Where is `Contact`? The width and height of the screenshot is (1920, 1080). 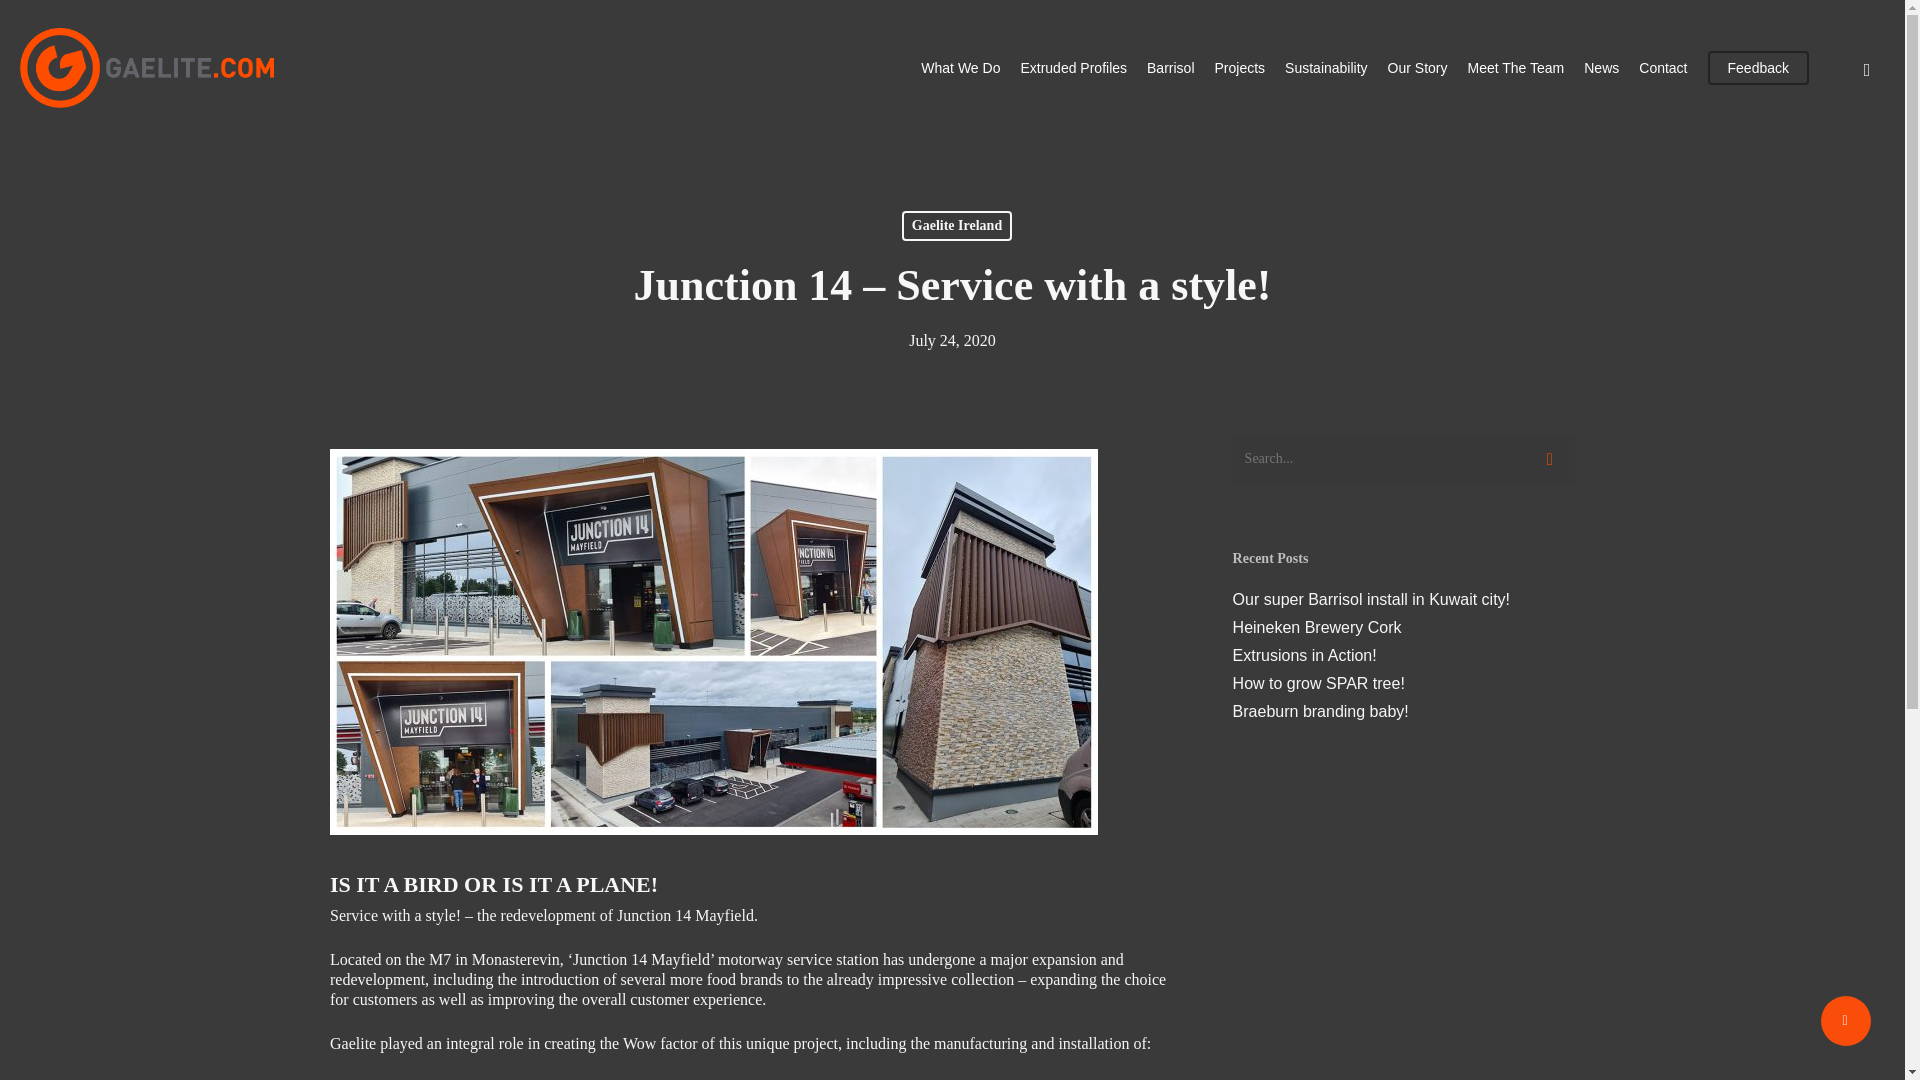 Contact is located at coordinates (1663, 68).